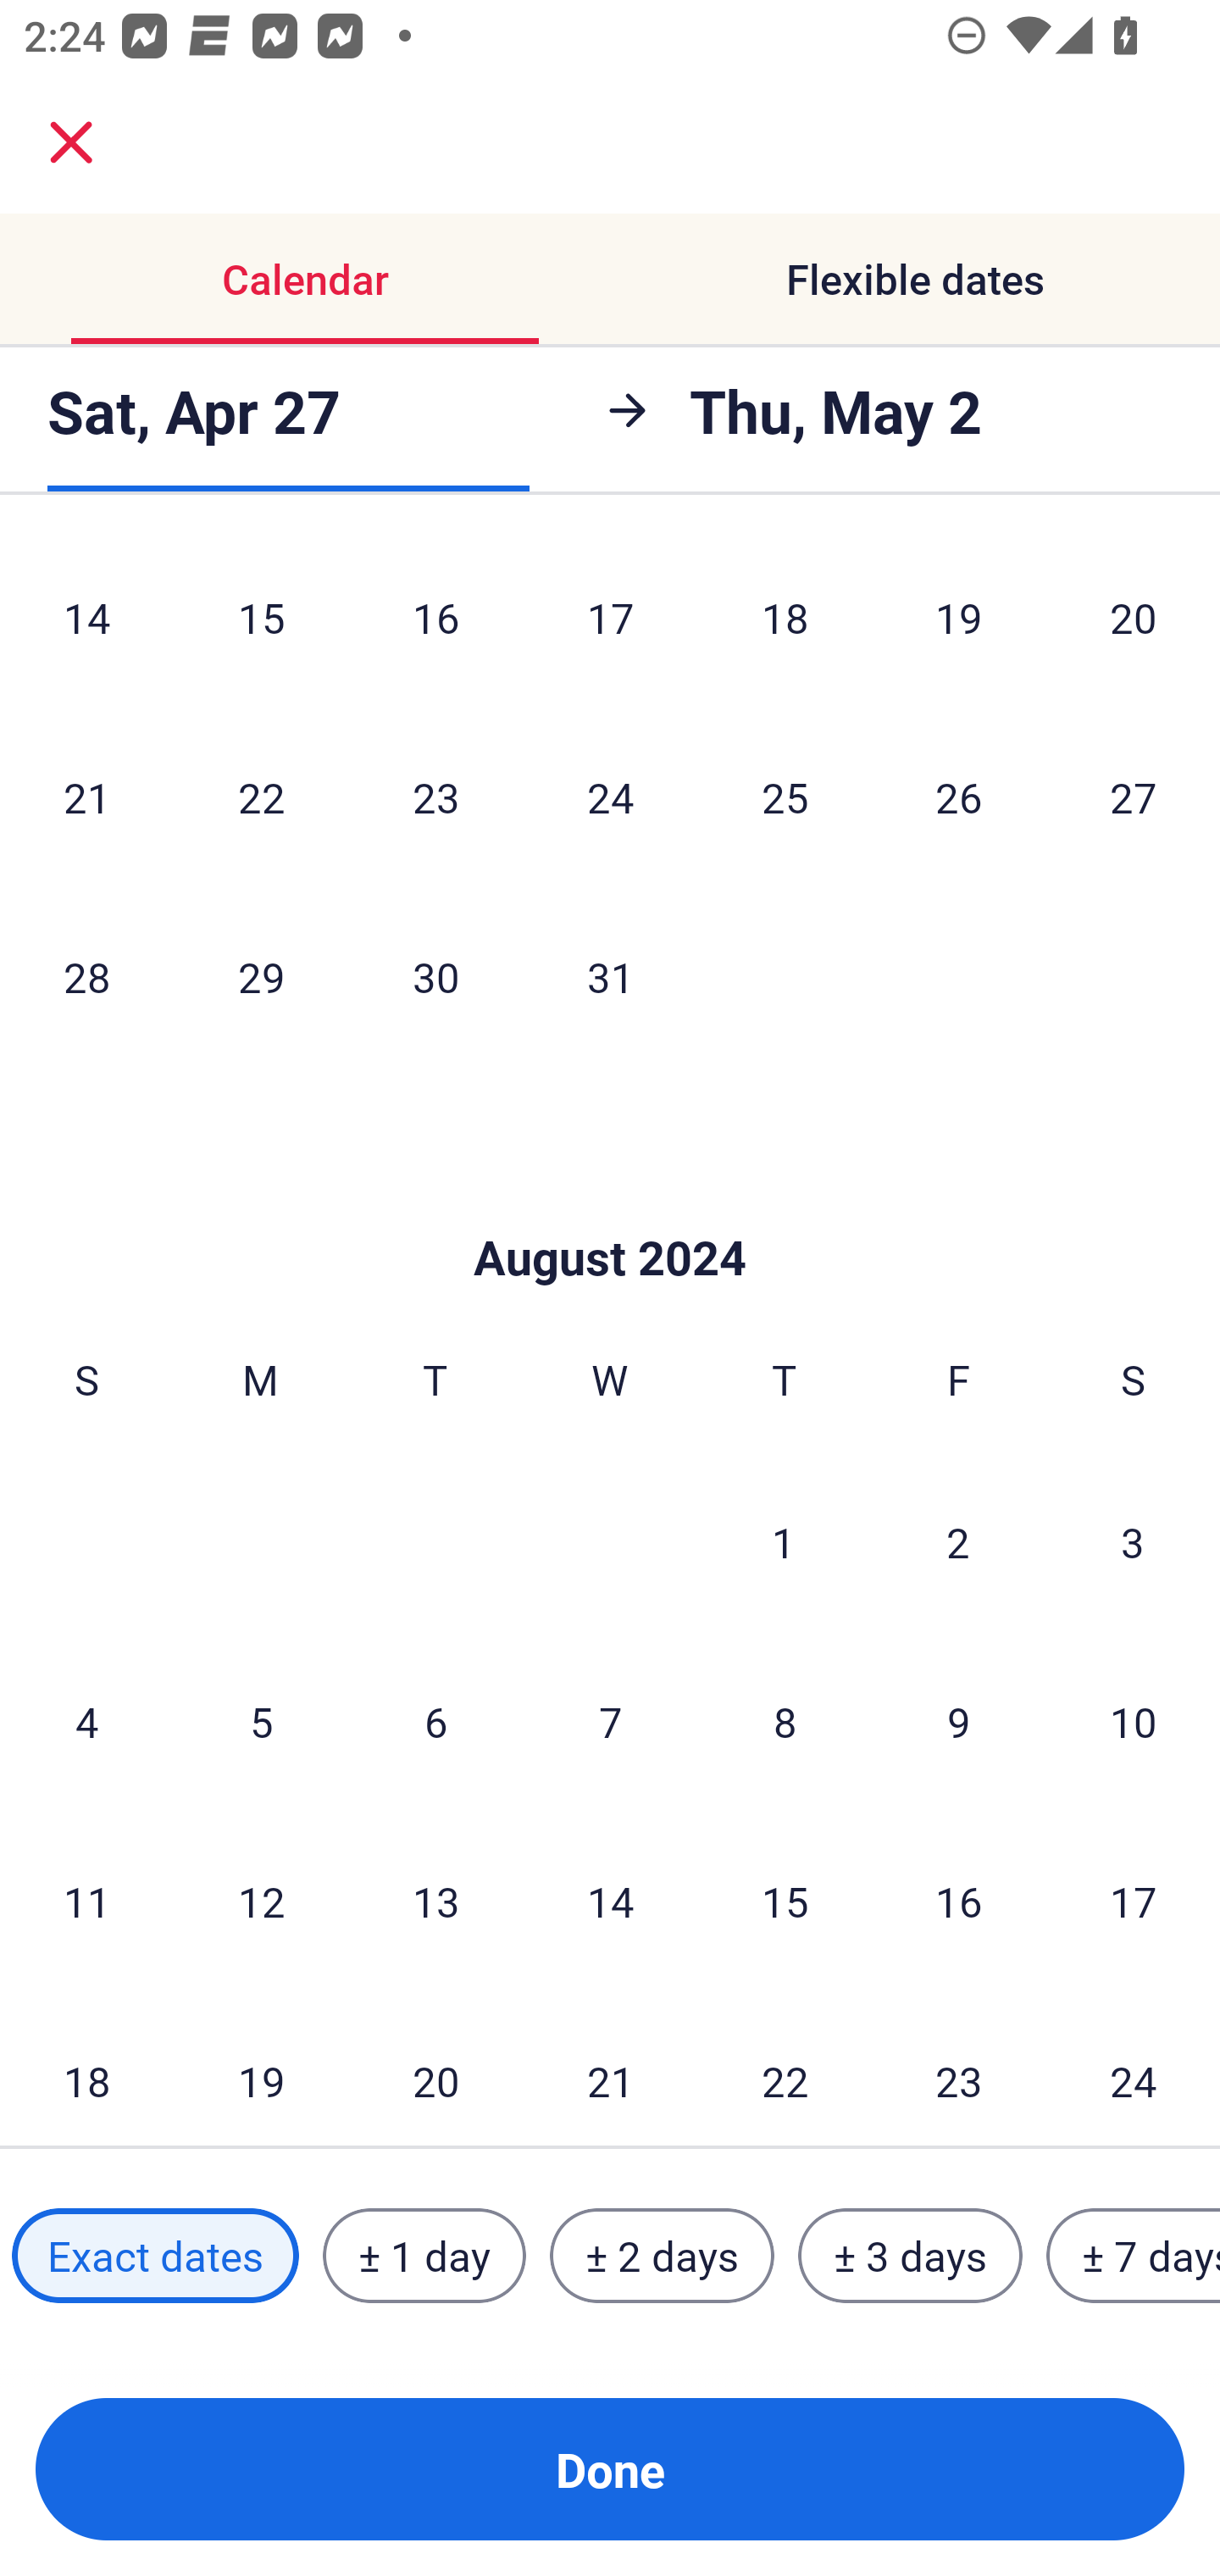 This screenshot has width=1220, height=2576. Describe the element at coordinates (261, 2069) in the screenshot. I see `19 Monday, August 19, 2024` at that location.